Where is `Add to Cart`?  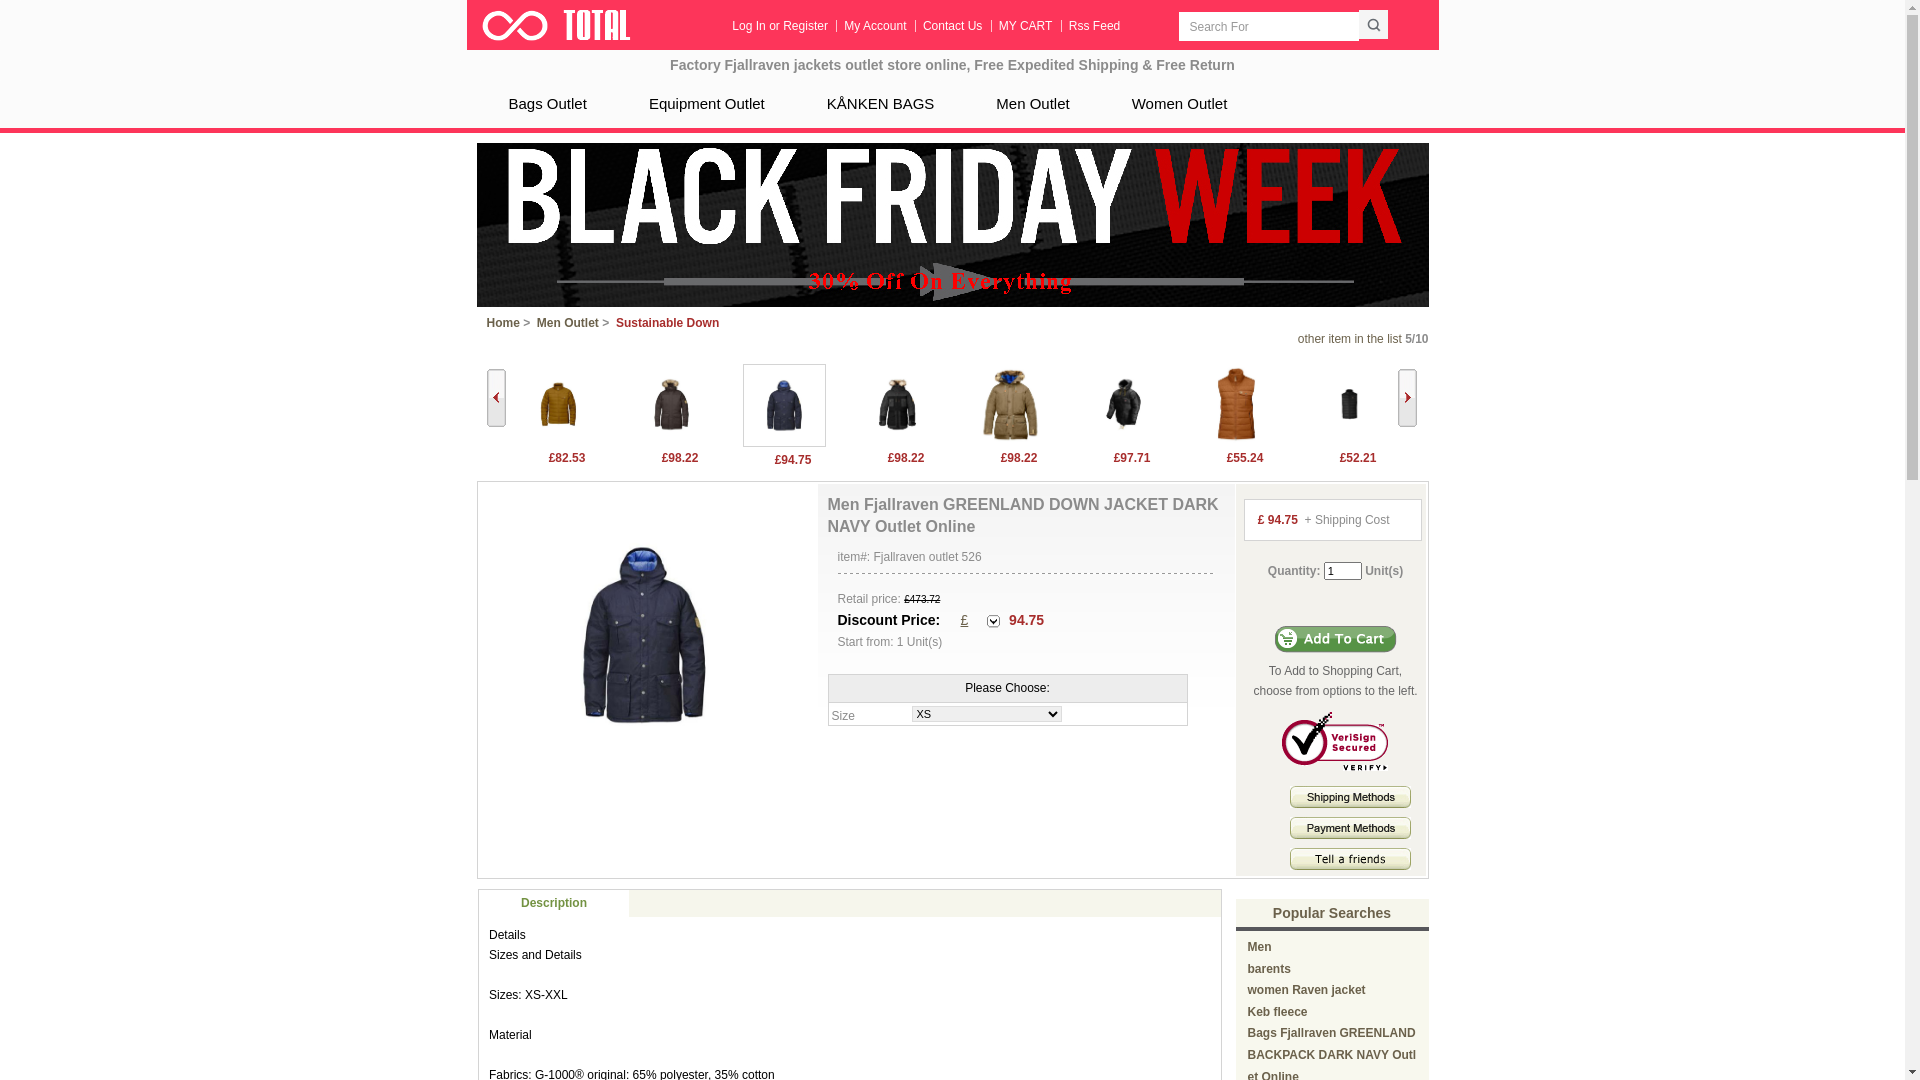
Add to Cart is located at coordinates (1336, 640).